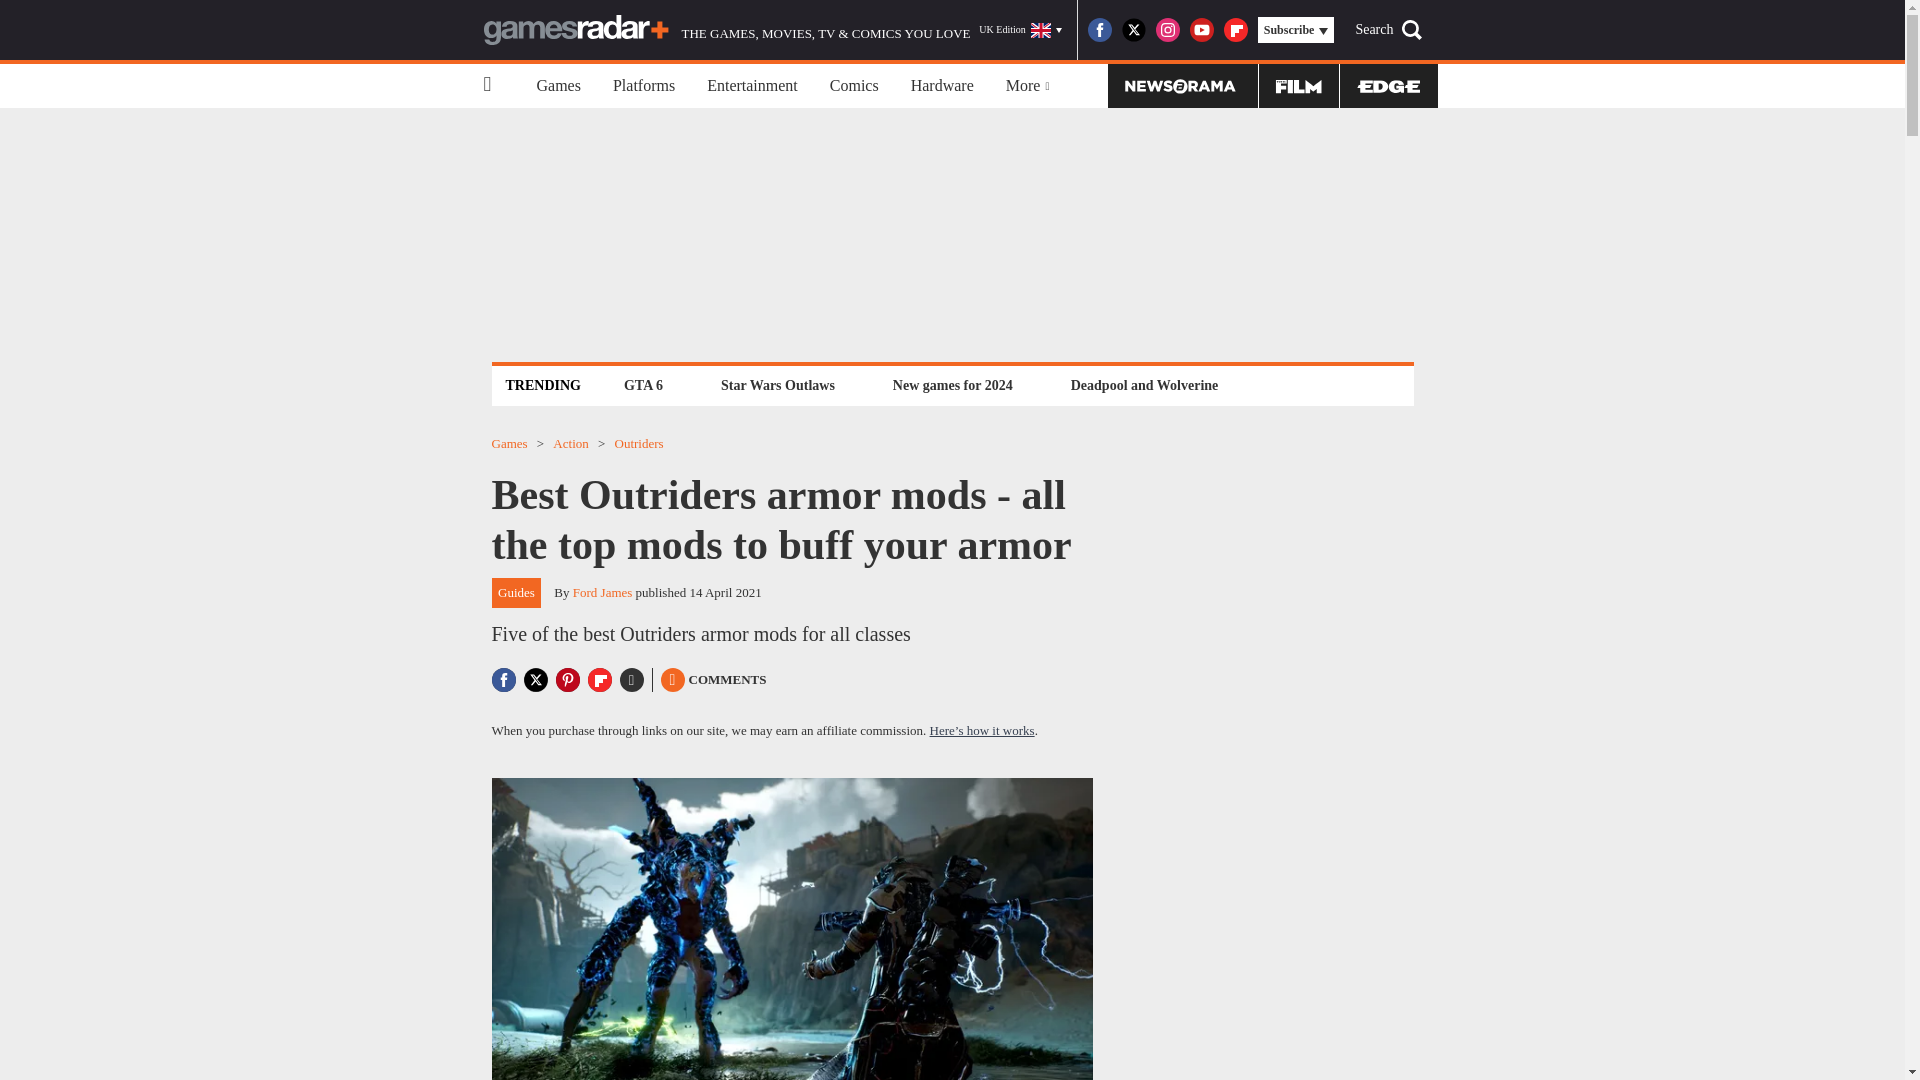 The image size is (1920, 1080). What do you see at coordinates (854, 86) in the screenshot?
I see `Comics` at bounding box center [854, 86].